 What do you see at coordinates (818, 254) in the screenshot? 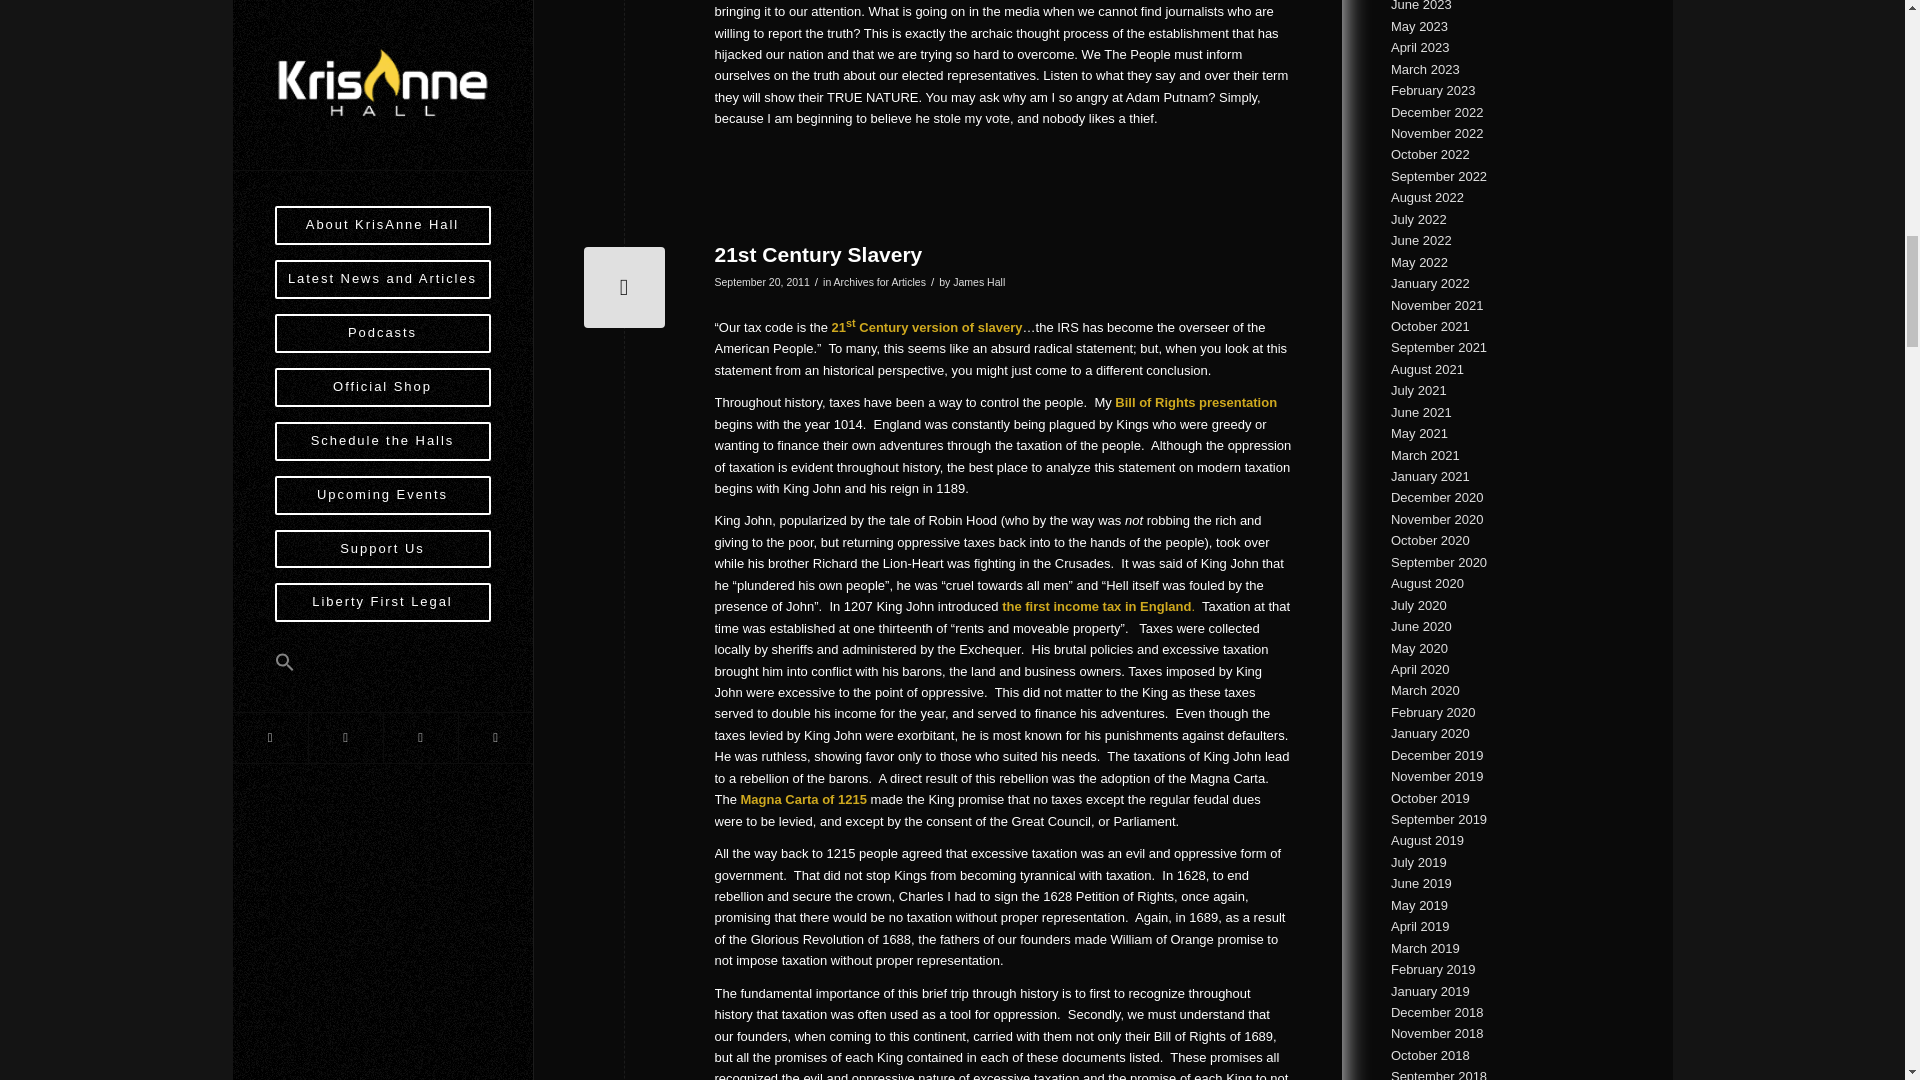
I see `Permanent Link: 21st Century Slavery` at bounding box center [818, 254].